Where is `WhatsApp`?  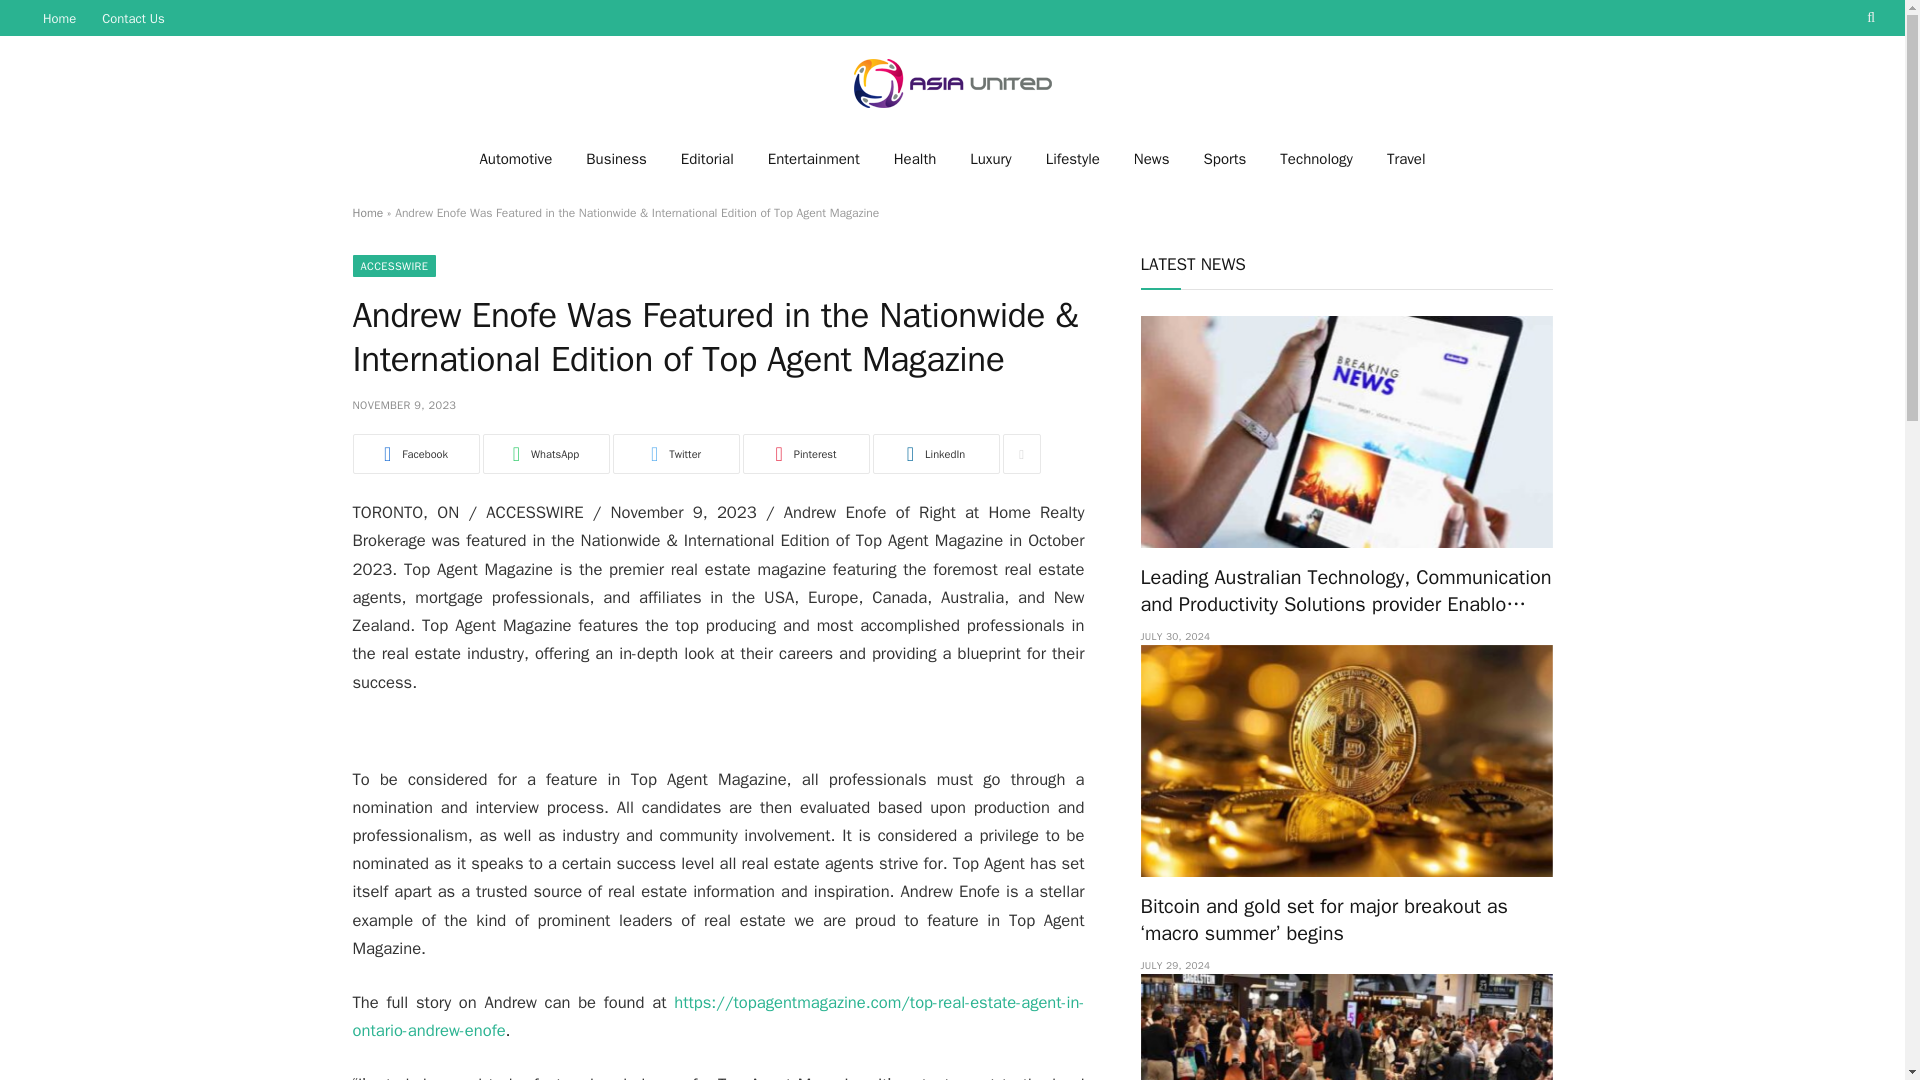 WhatsApp is located at coordinates (544, 454).